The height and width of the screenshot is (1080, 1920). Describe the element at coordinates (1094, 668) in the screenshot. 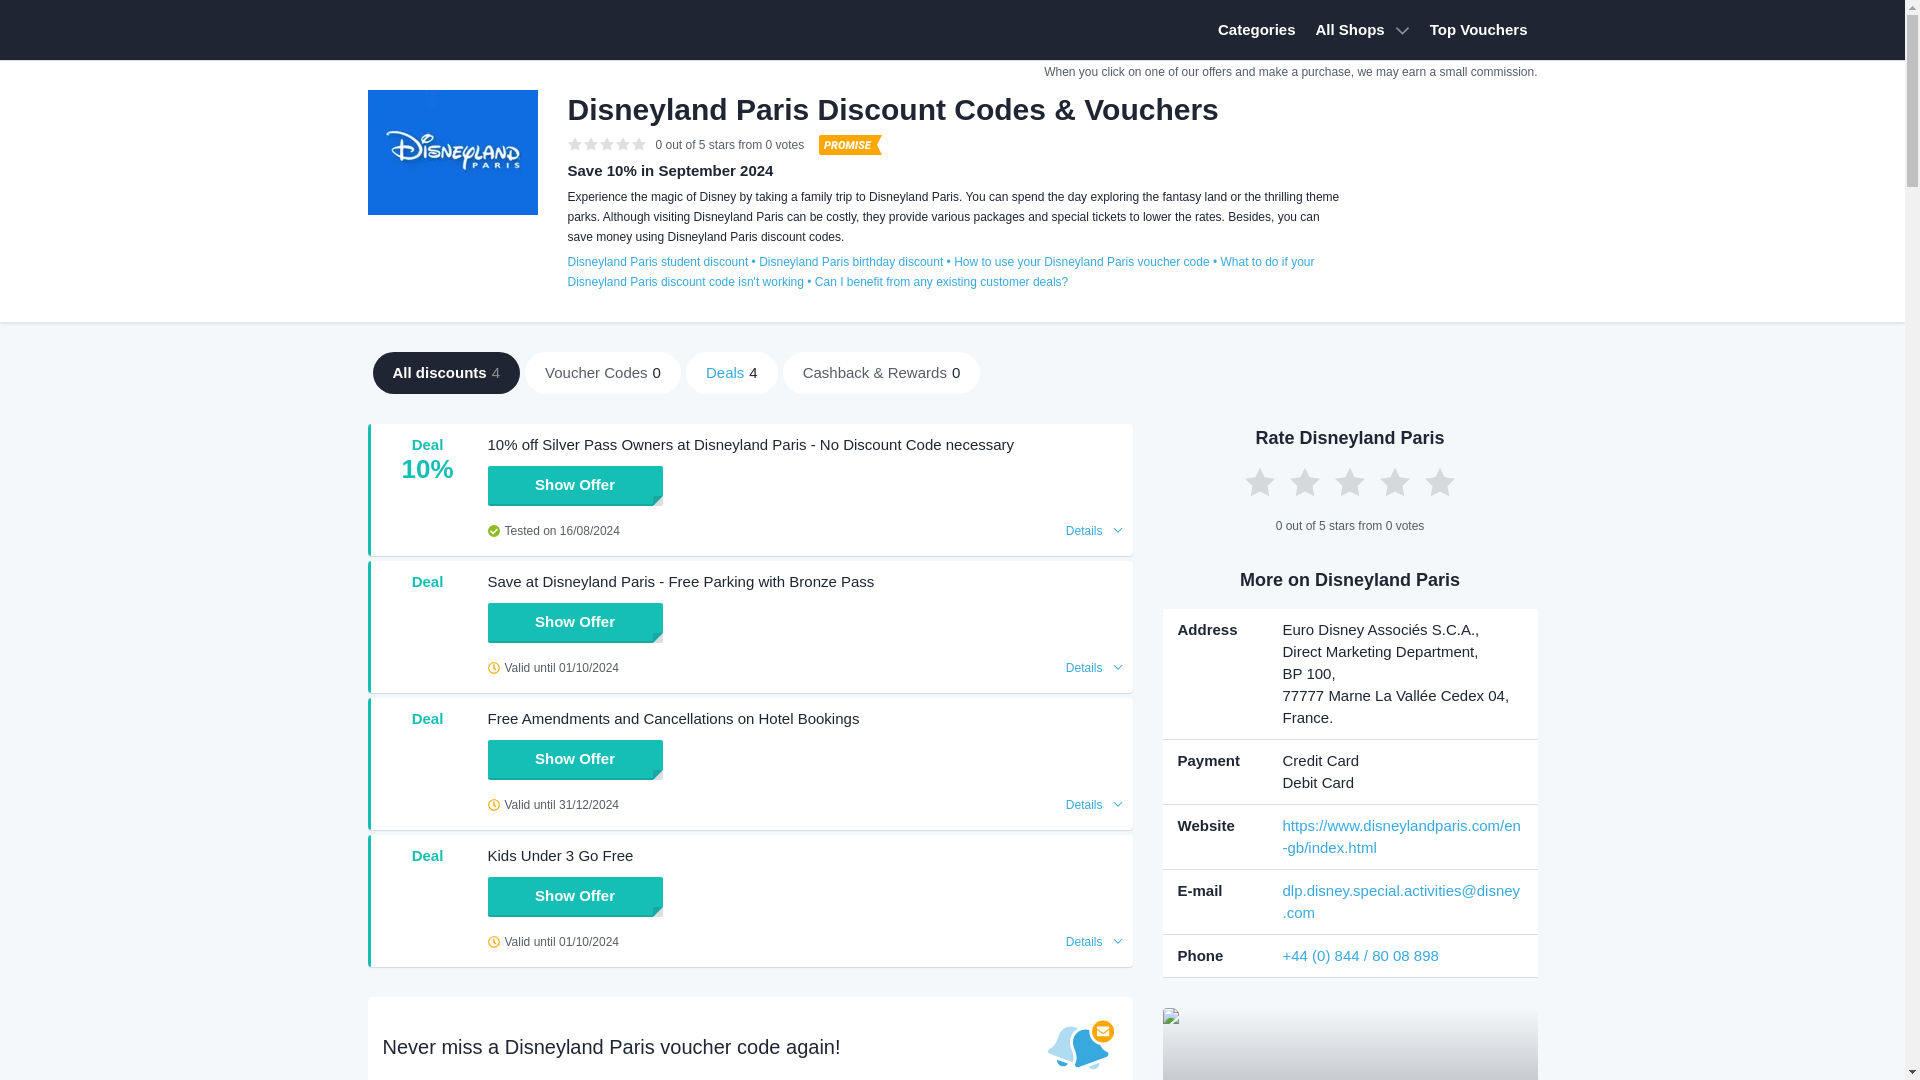

I see `Details` at that location.